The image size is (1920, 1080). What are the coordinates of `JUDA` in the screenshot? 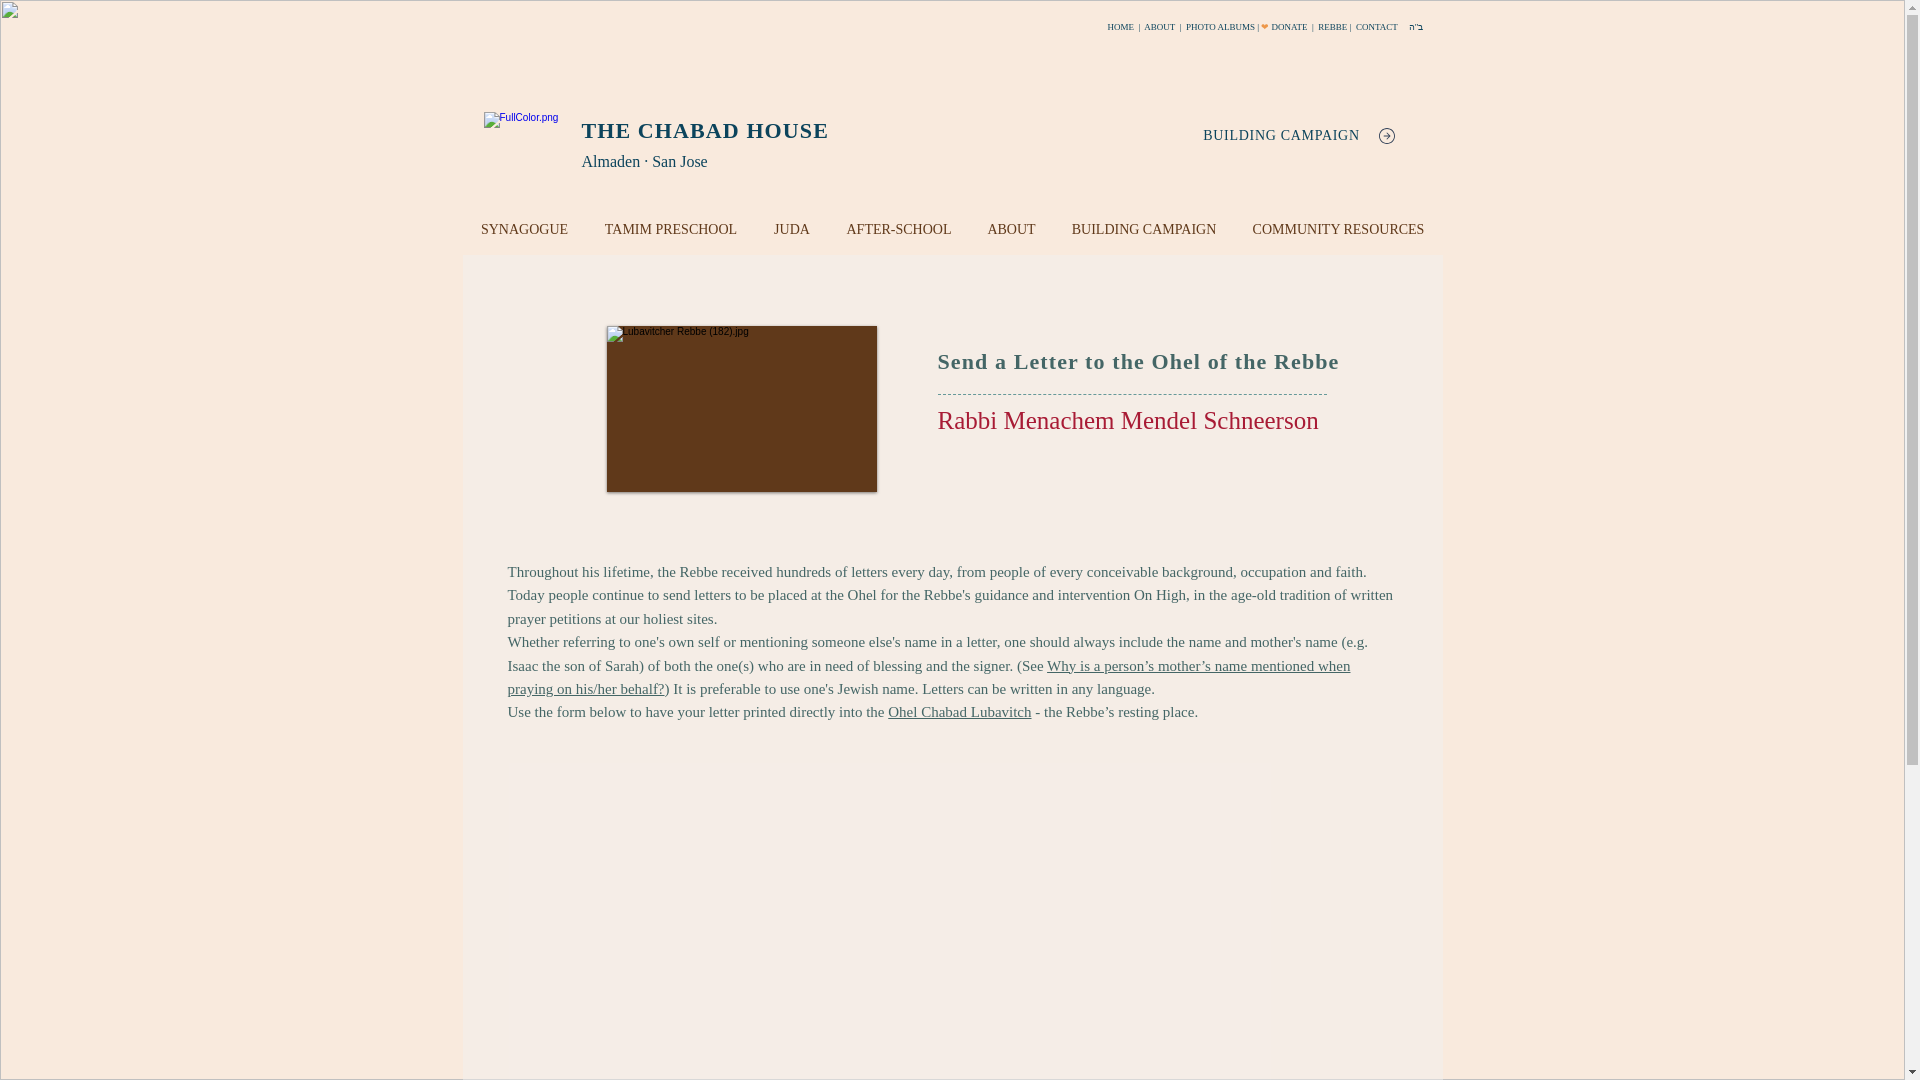 It's located at (792, 230).